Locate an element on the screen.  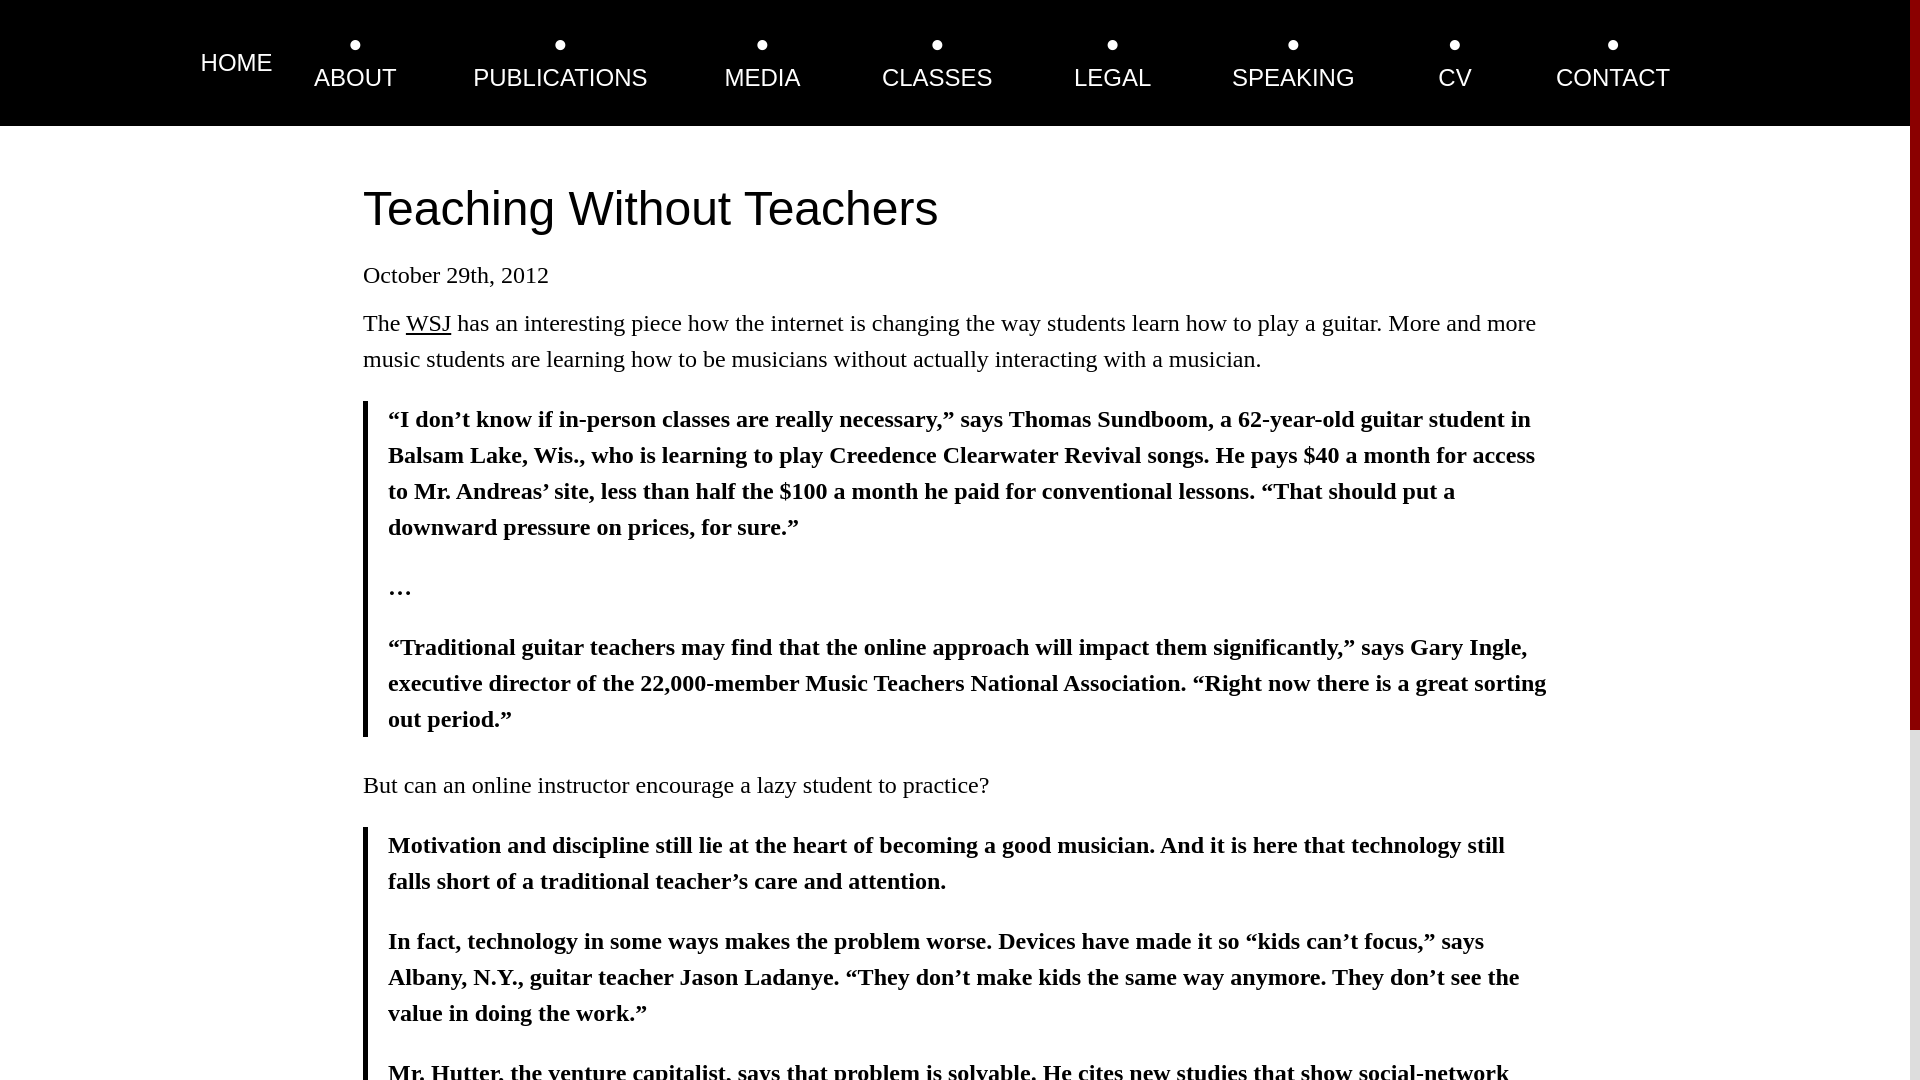
LEGAL is located at coordinates (1112, 77).